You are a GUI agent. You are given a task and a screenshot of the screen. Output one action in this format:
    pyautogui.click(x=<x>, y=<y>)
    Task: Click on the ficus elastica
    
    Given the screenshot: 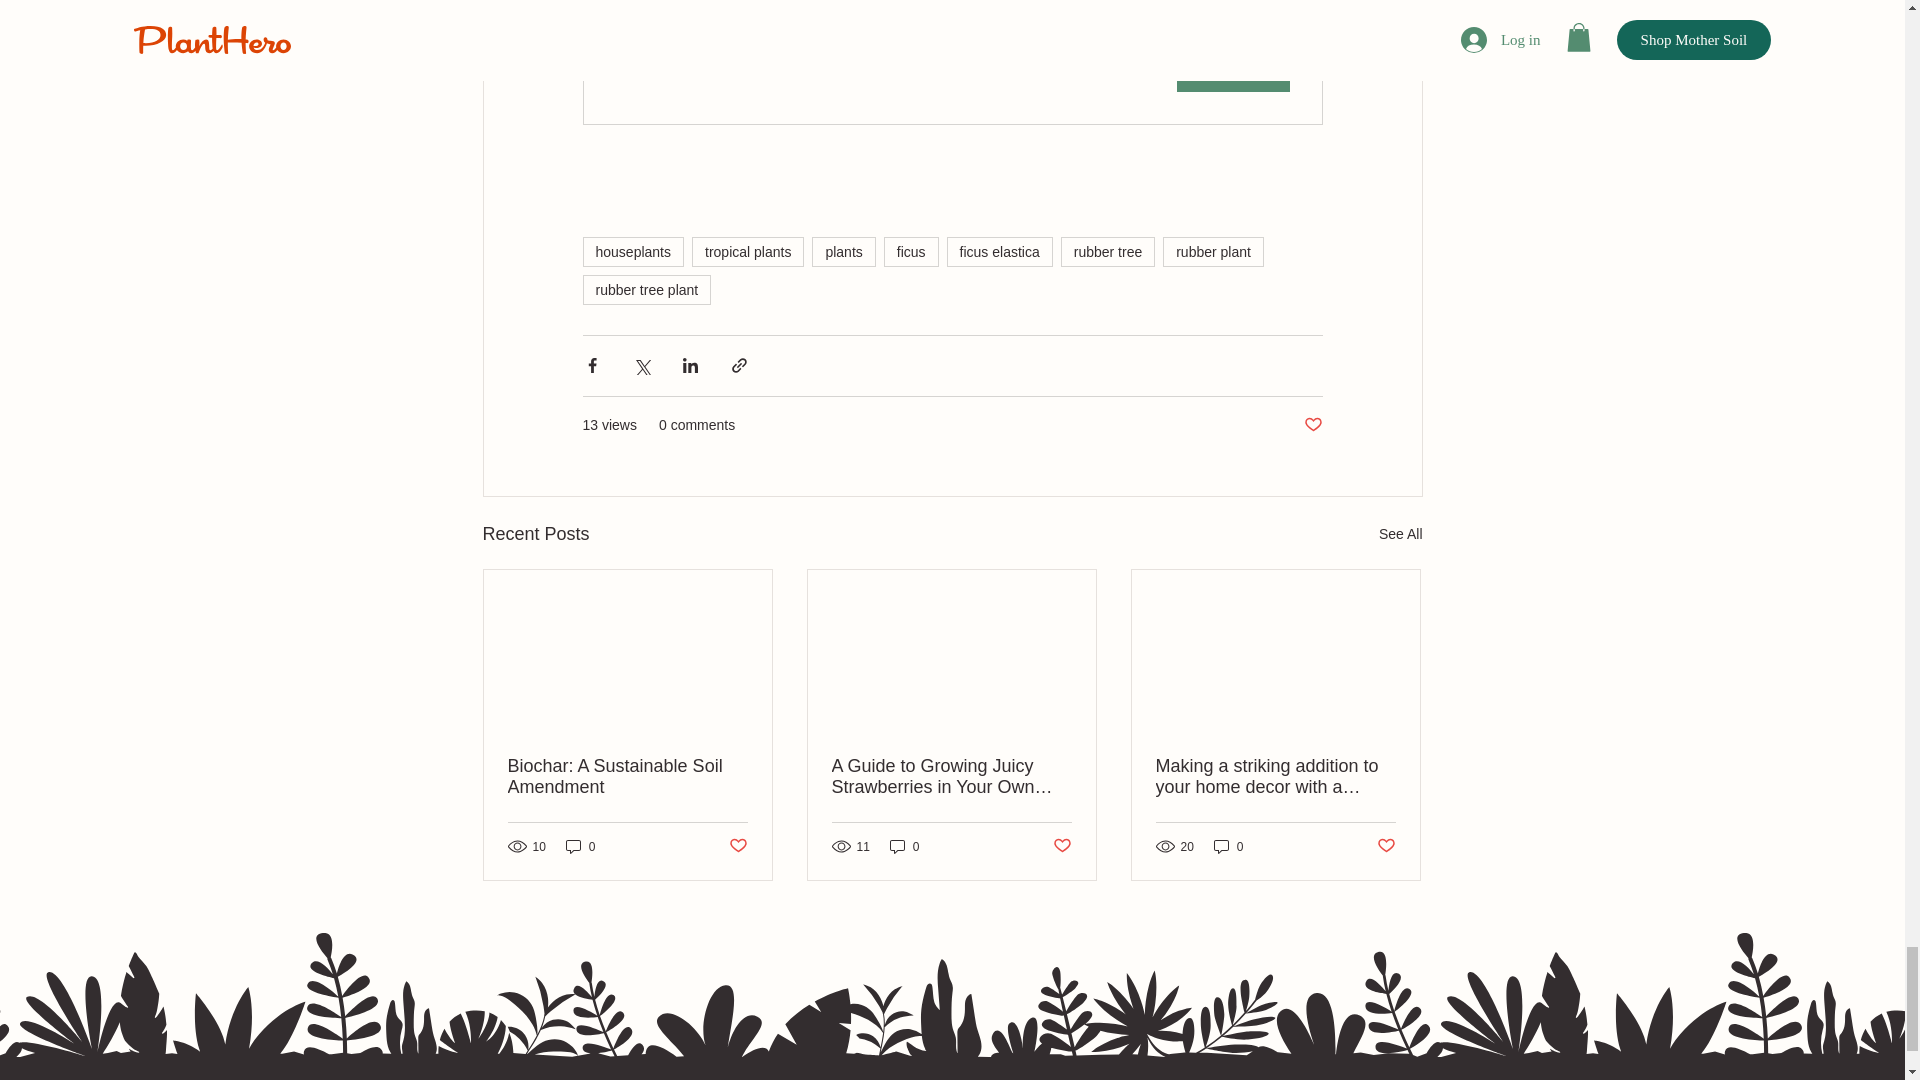 What is the action you would take?
    pyautogui.click(x=999, y=251)
    